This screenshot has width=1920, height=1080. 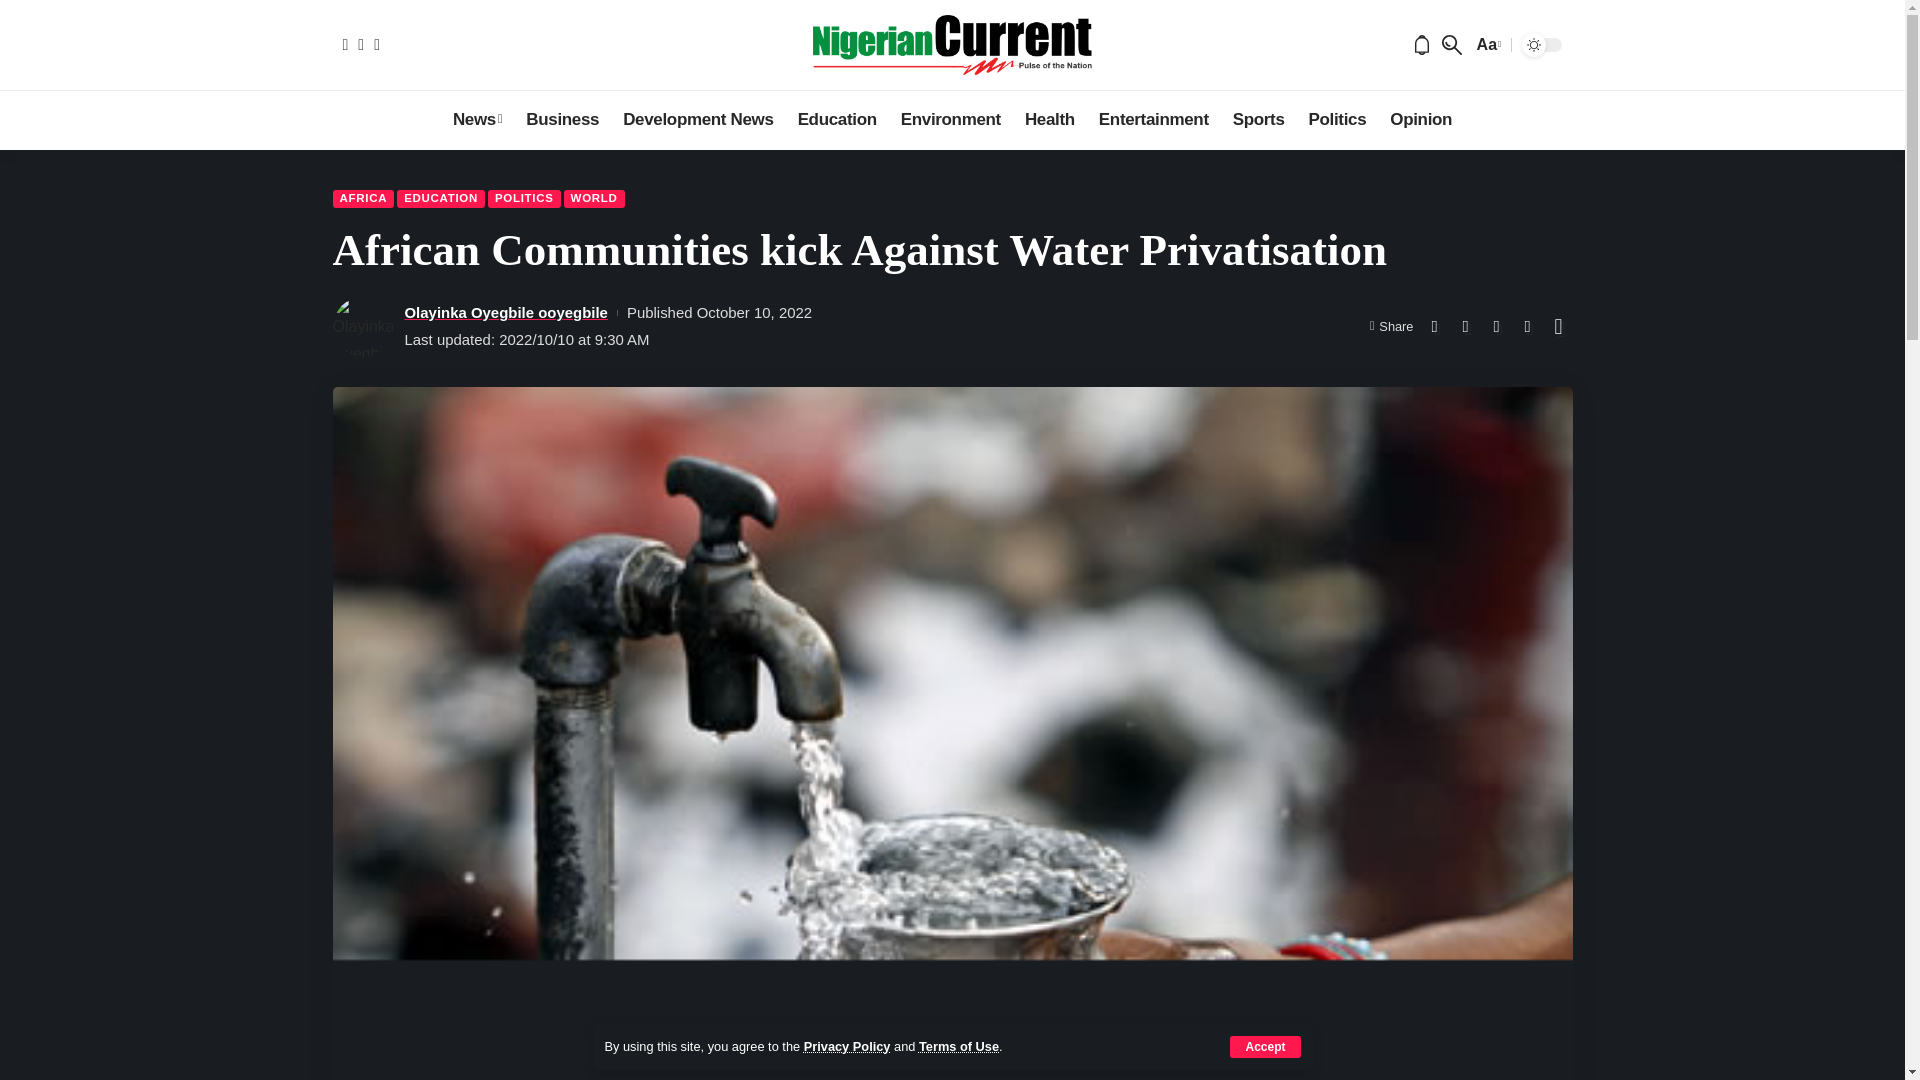 I want to click on Privacy Policy, so click(x=847, y=1046).